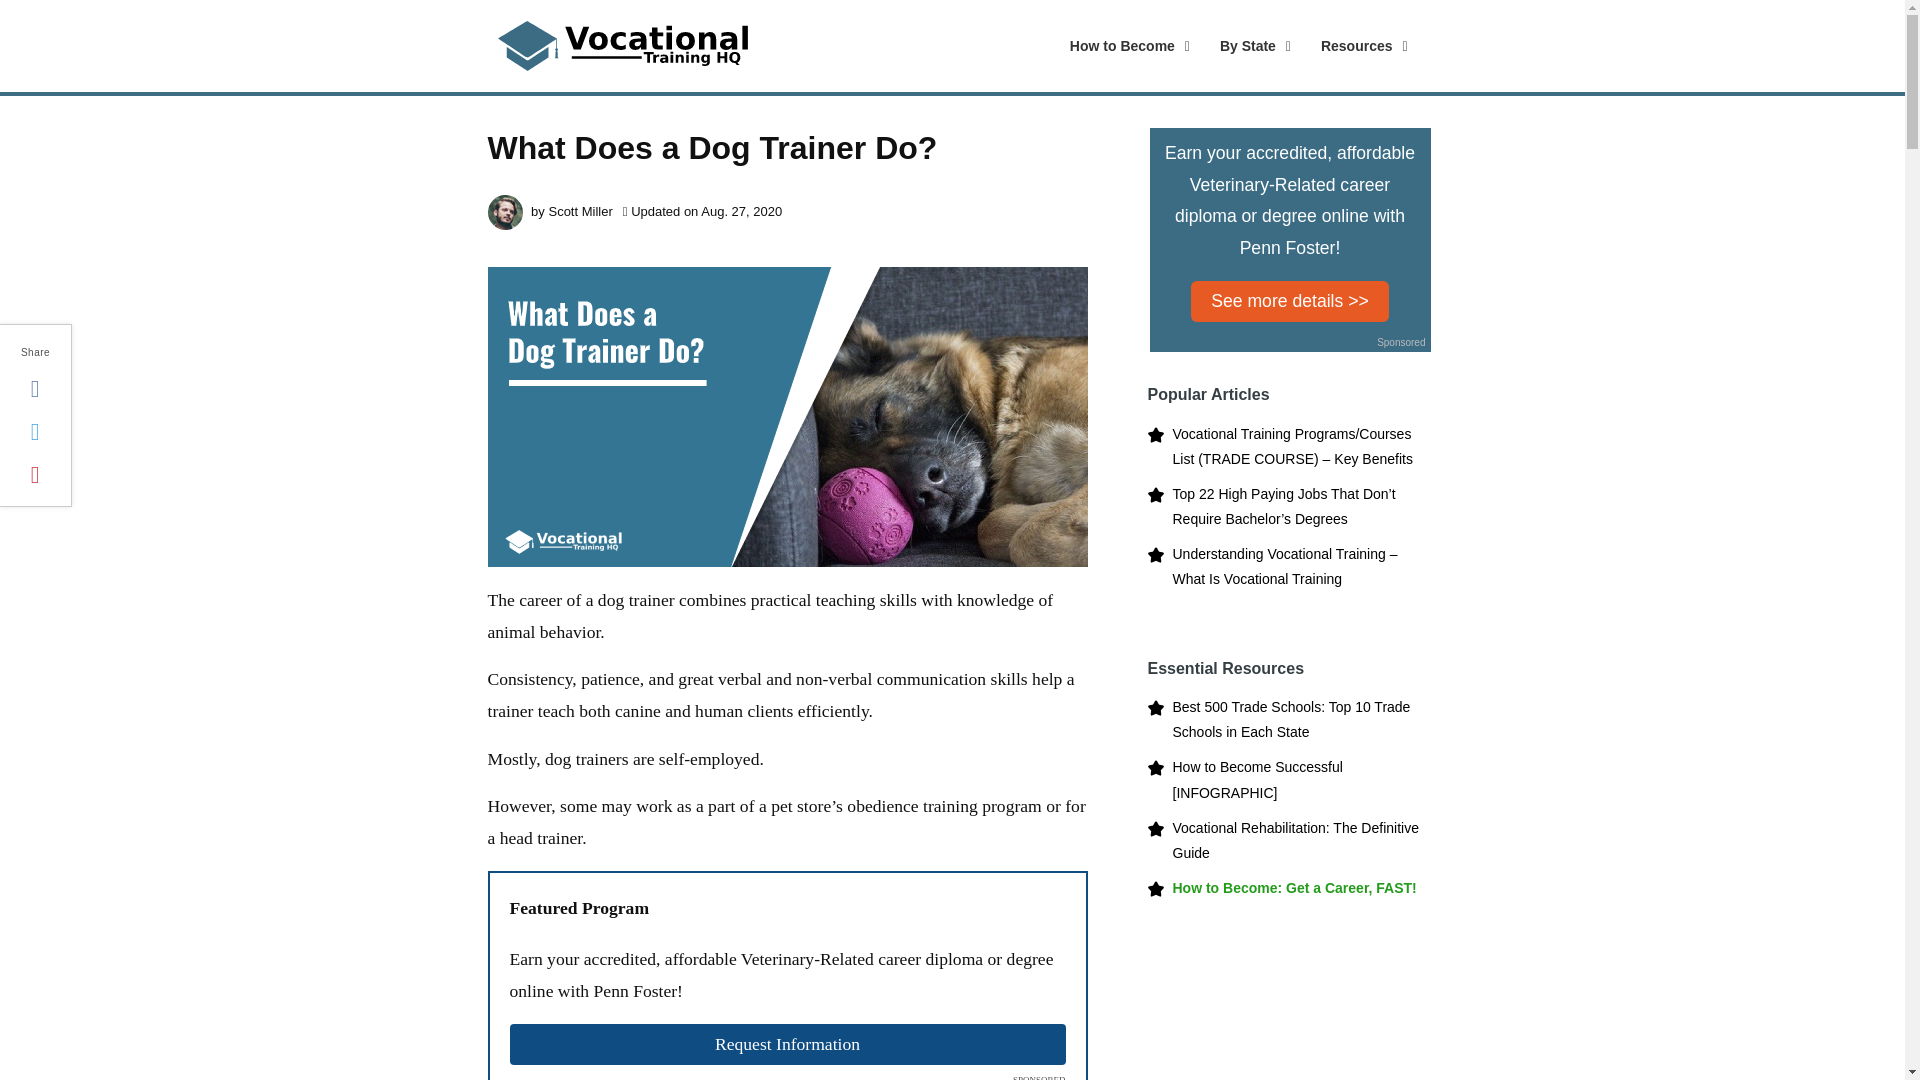  What do you see at coordinates (1234, 46) in the screenshot?
I see `By State` at bounding box center [1234, 46].